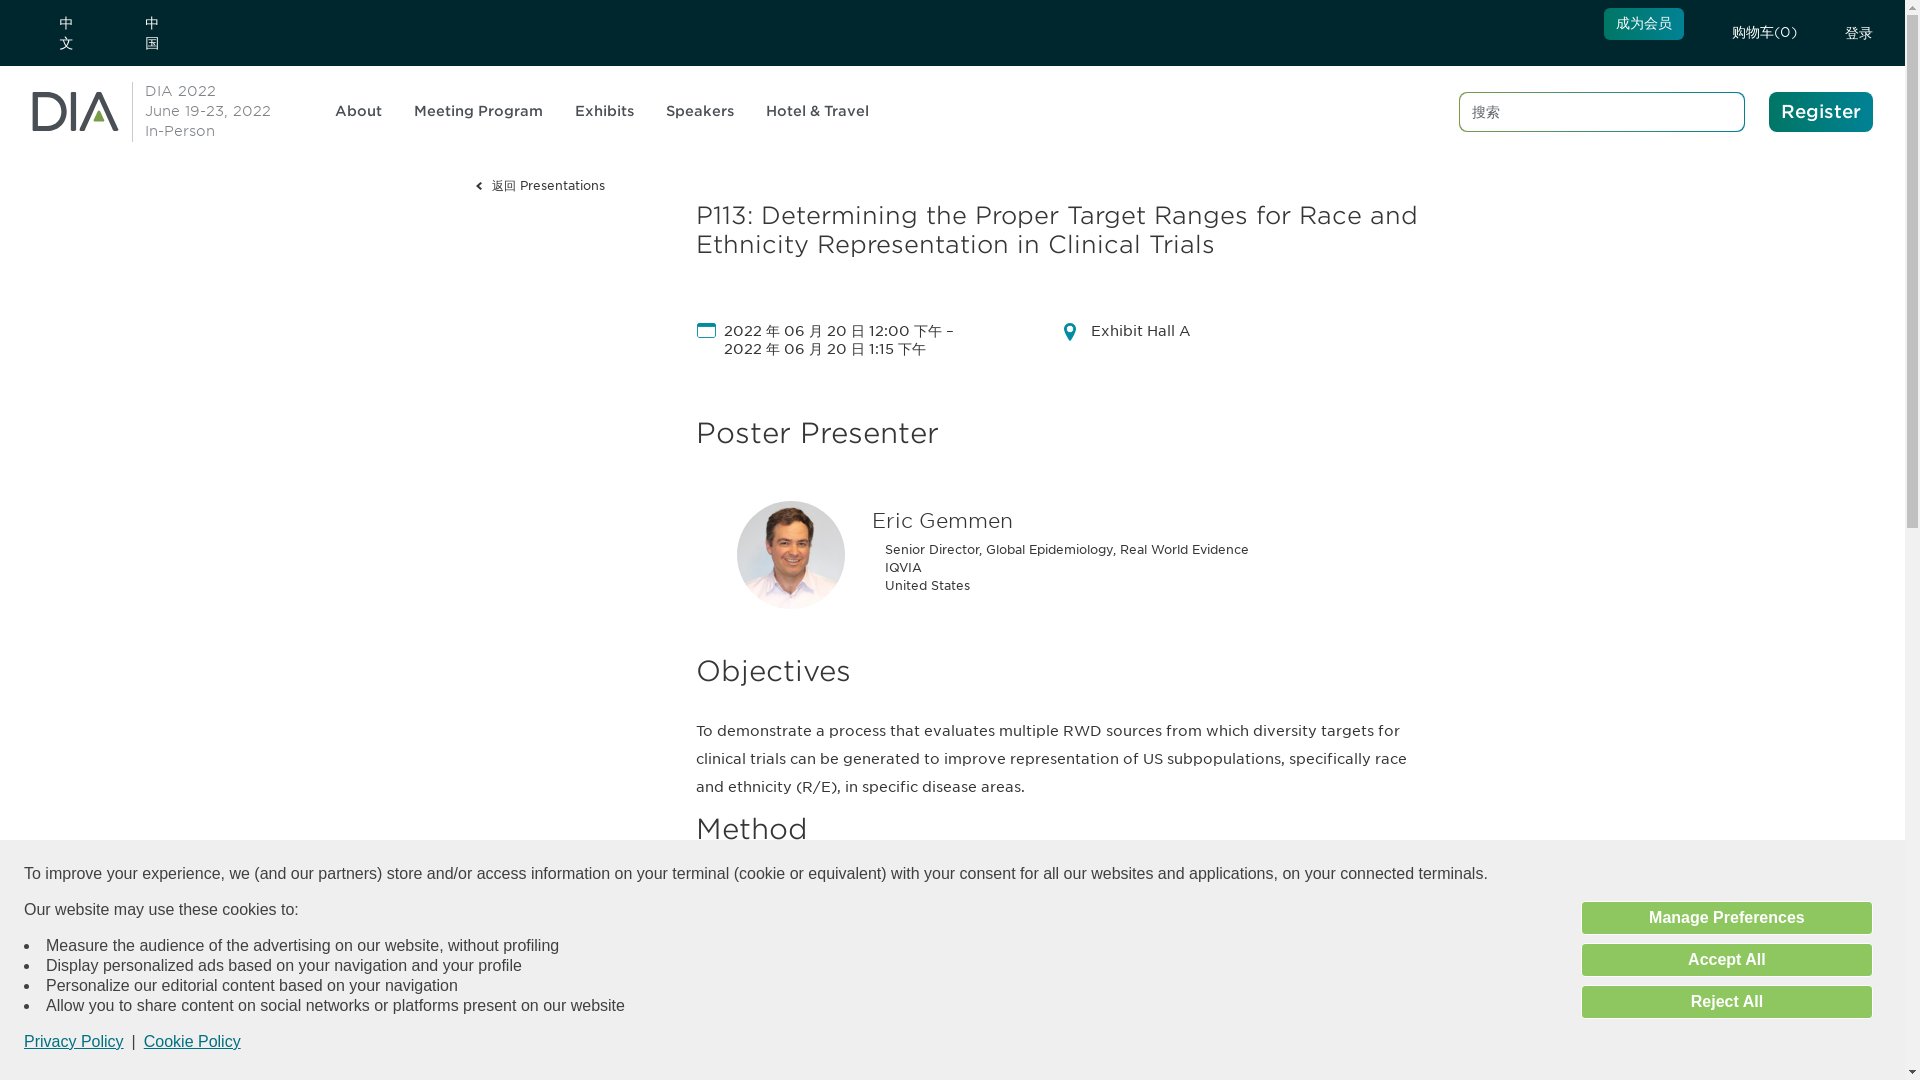 The image size is (1920, 1080). What do you see at coordinates (208, 112) in the screenshot?
I see `Meeting Program` at bounding box center [208, 112].